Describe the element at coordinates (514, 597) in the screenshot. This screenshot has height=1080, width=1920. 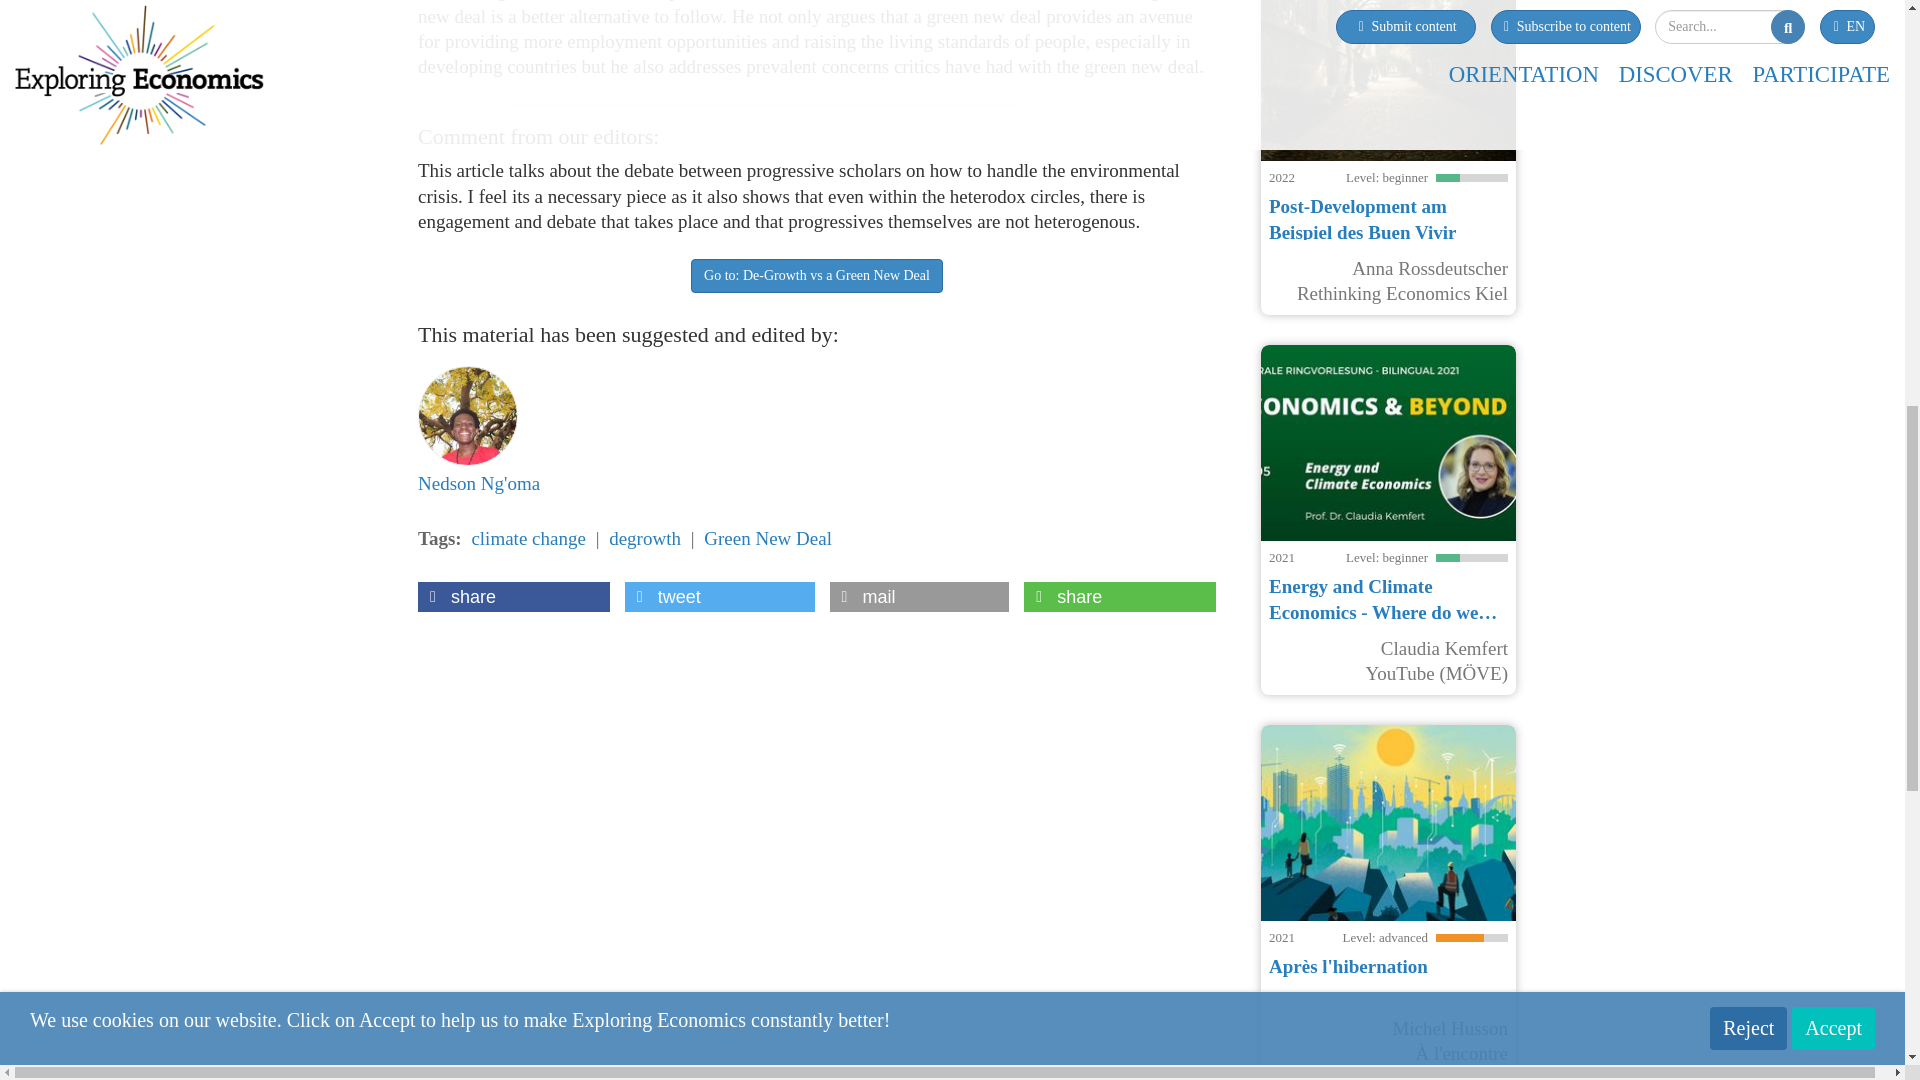
I see `Share on Facebook` at that location.